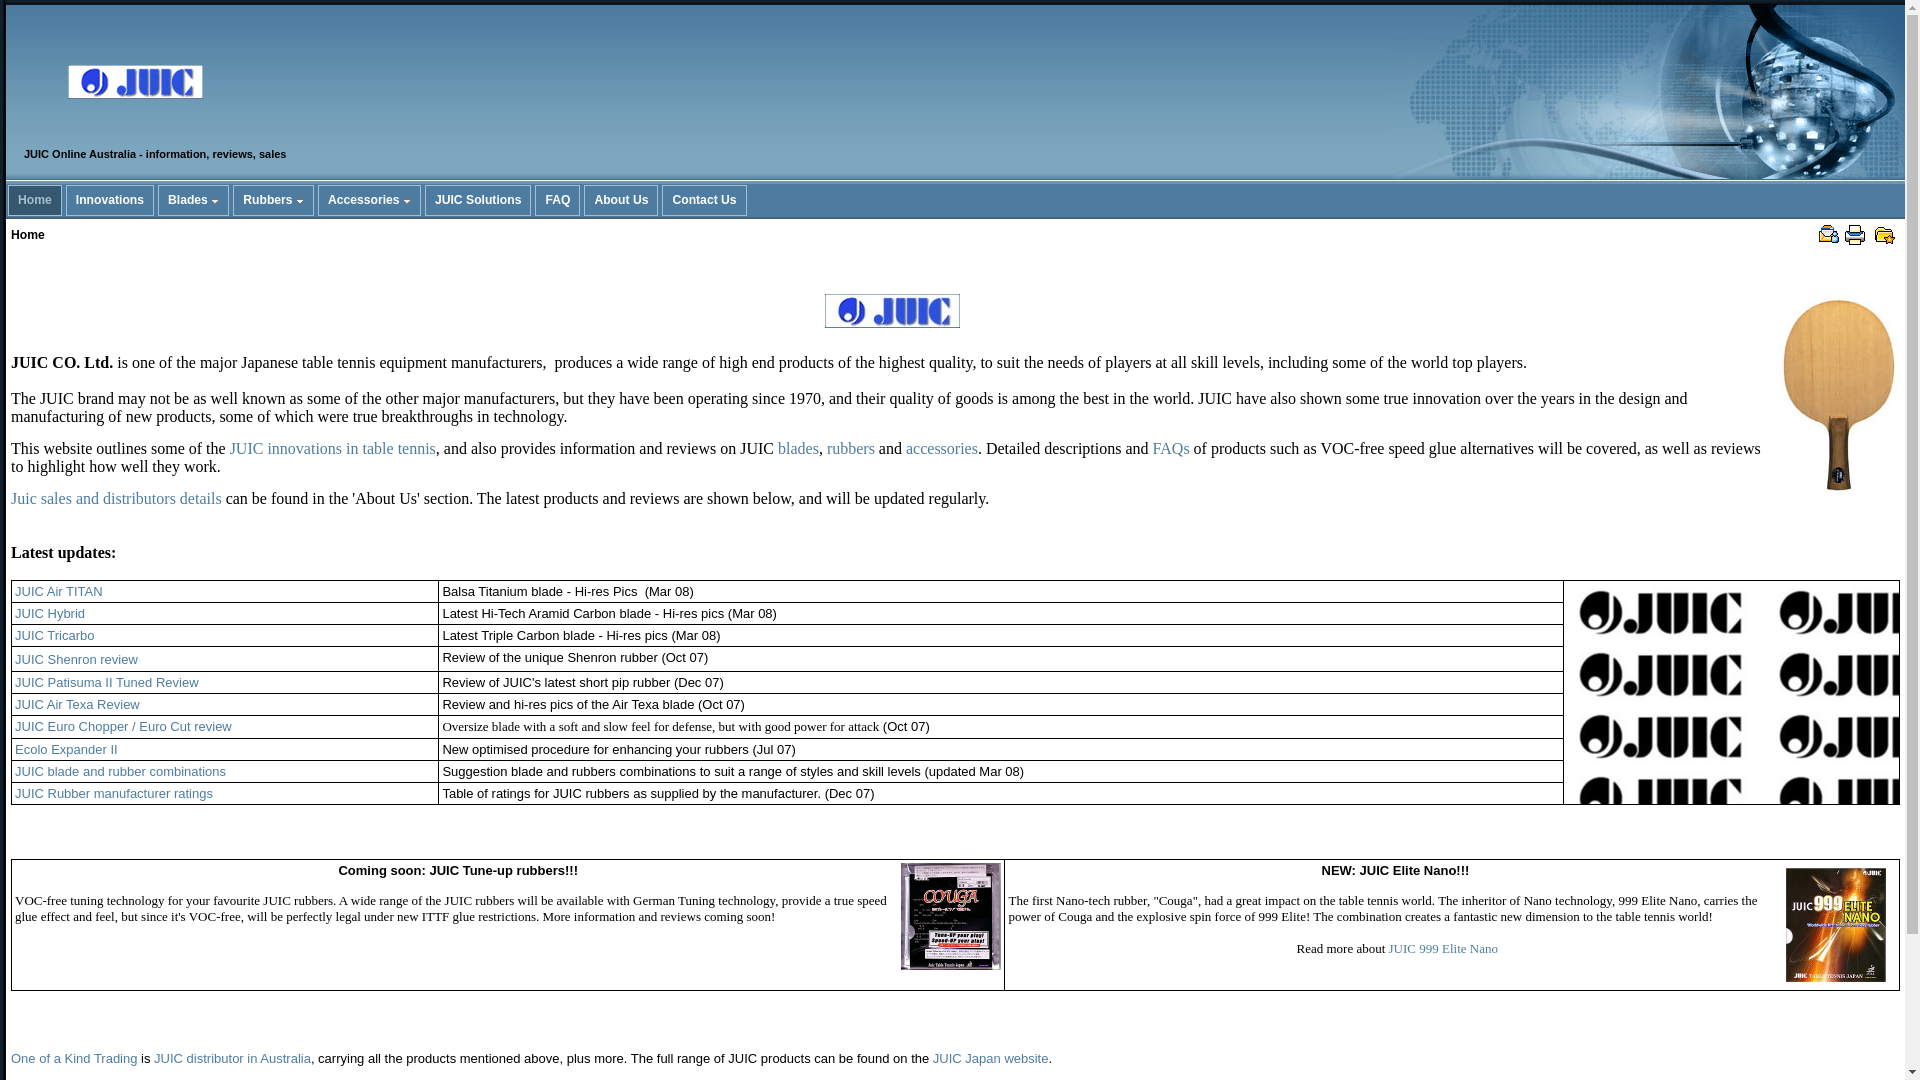 This screenshot has height=1080, width=1920. I want to click on accessories, so click(942, 448).